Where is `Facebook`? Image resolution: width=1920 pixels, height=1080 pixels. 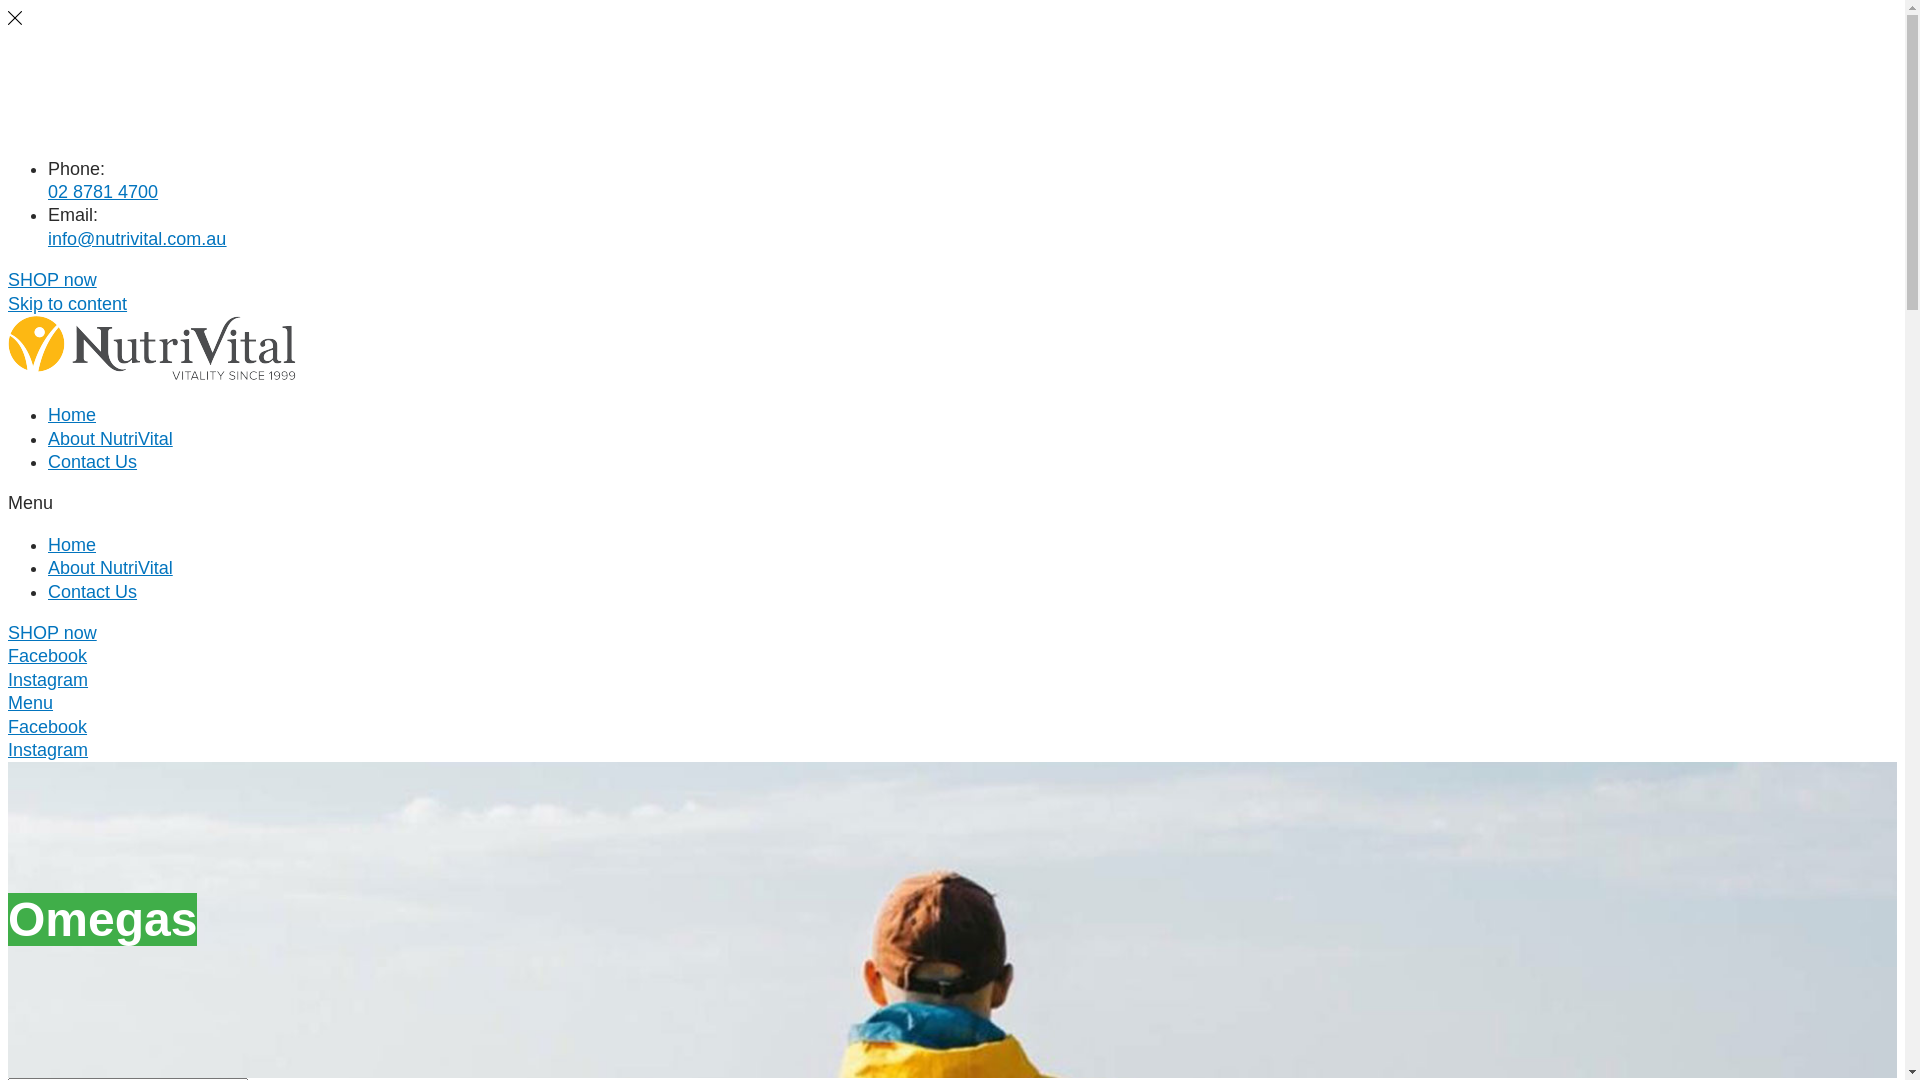
Facebook is located at coordinates (48, 656).